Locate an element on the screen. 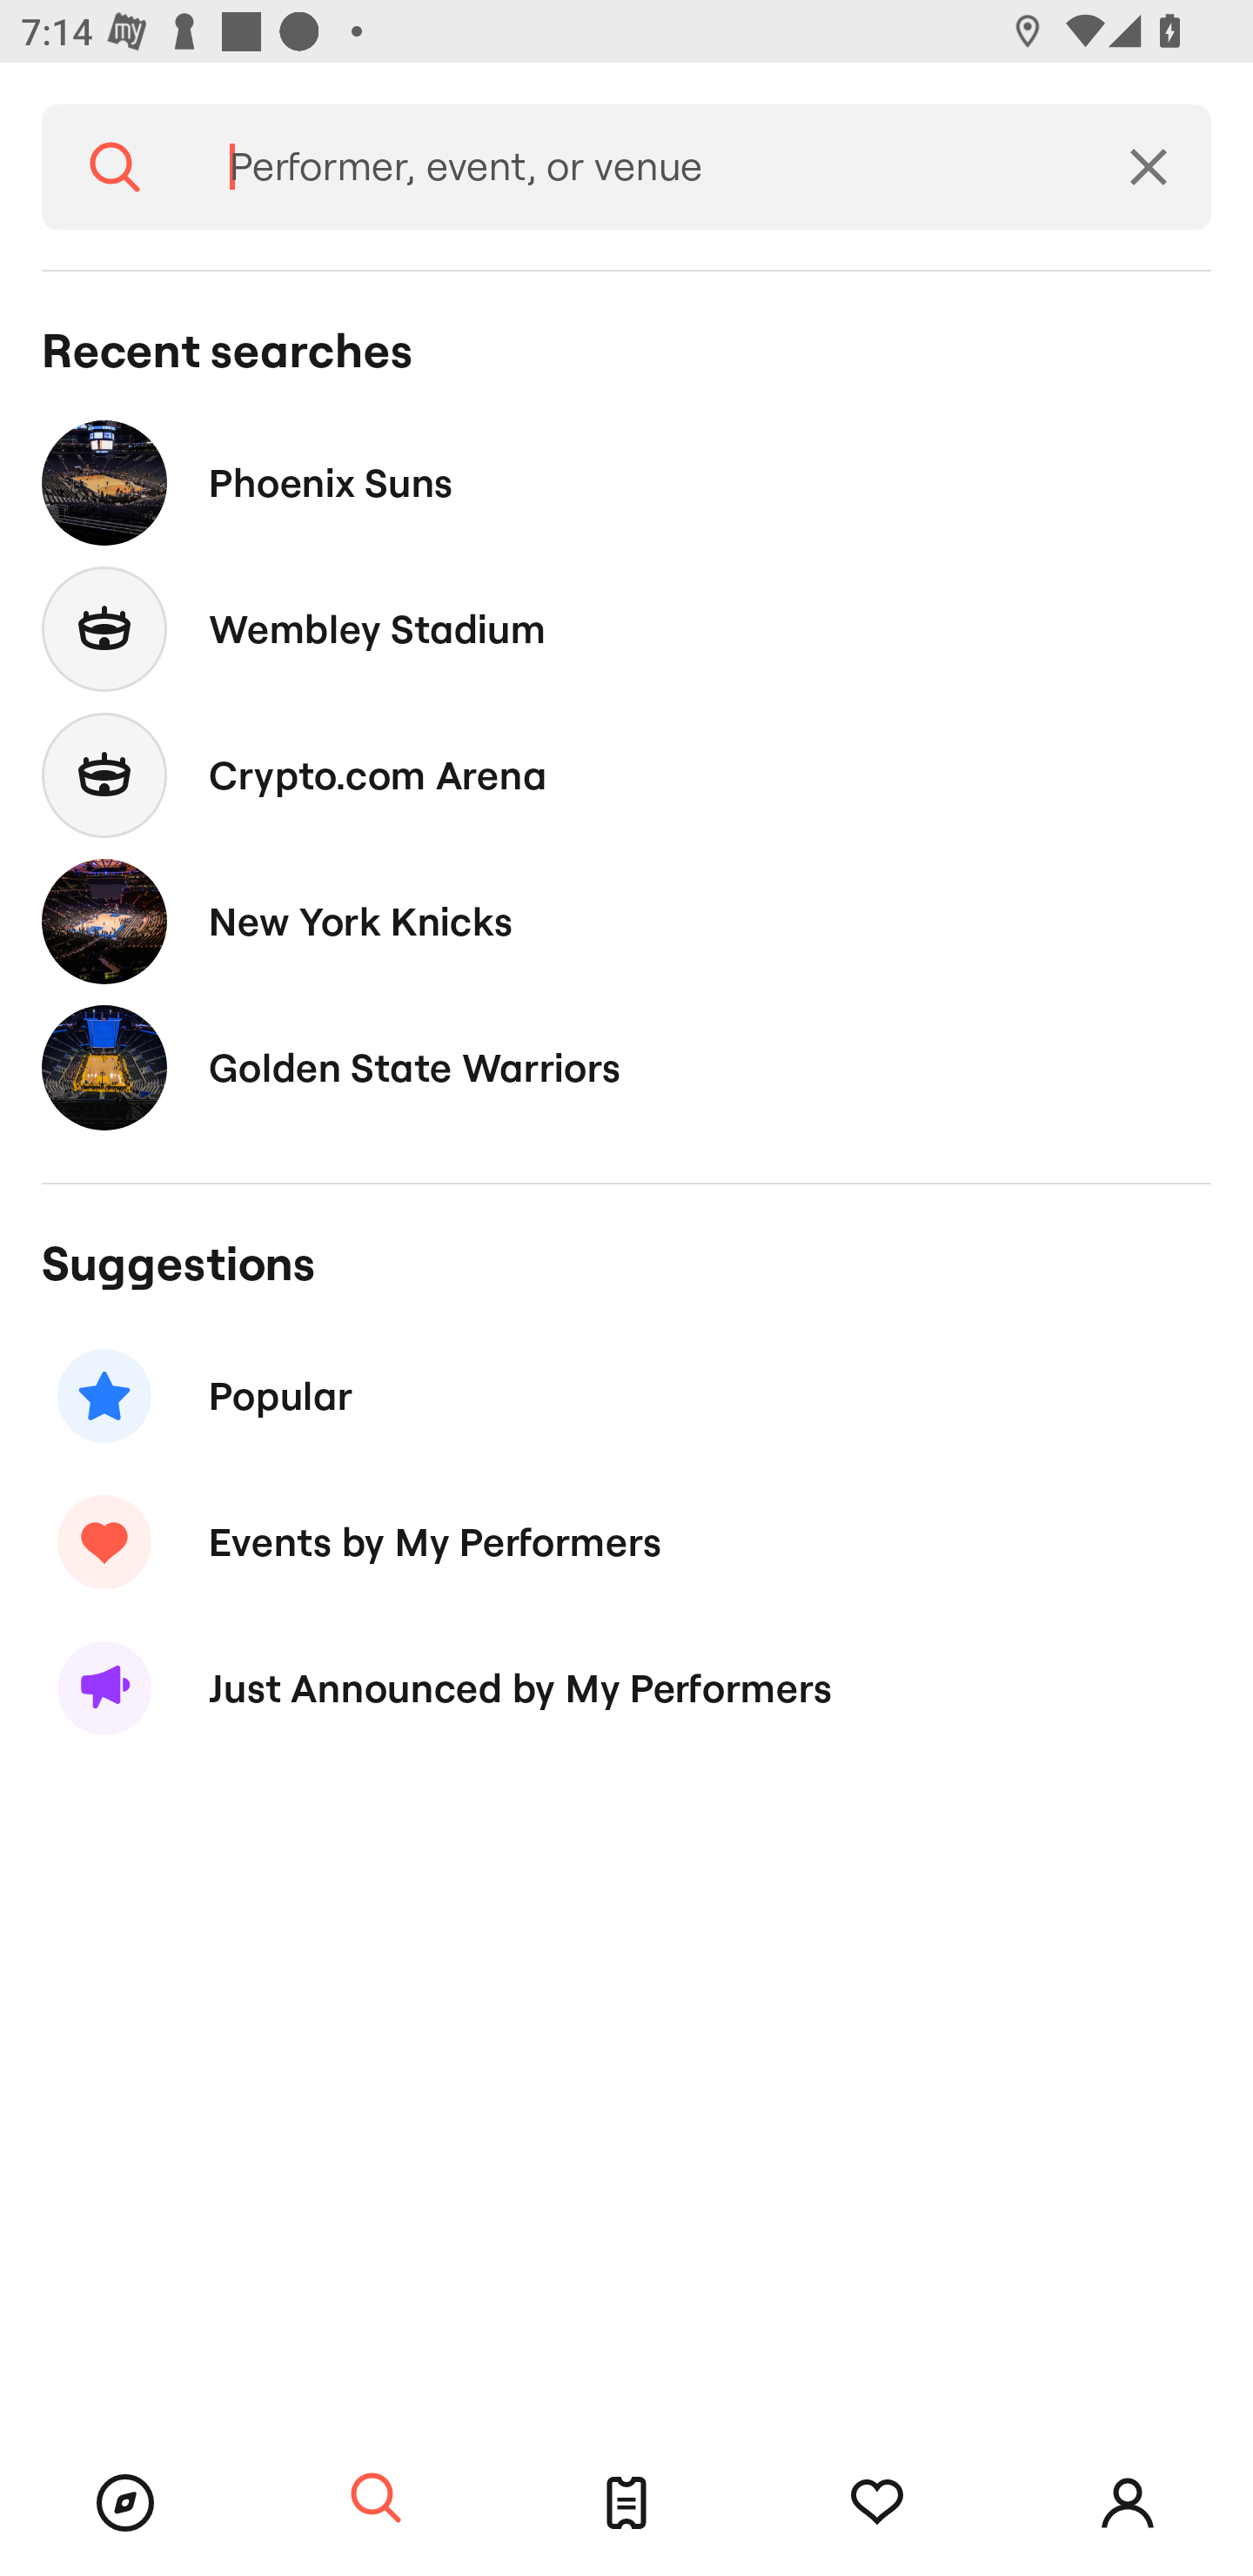 This screenshot has width=1253, height=2576. Tickets is located at coordinates (626, 2503).